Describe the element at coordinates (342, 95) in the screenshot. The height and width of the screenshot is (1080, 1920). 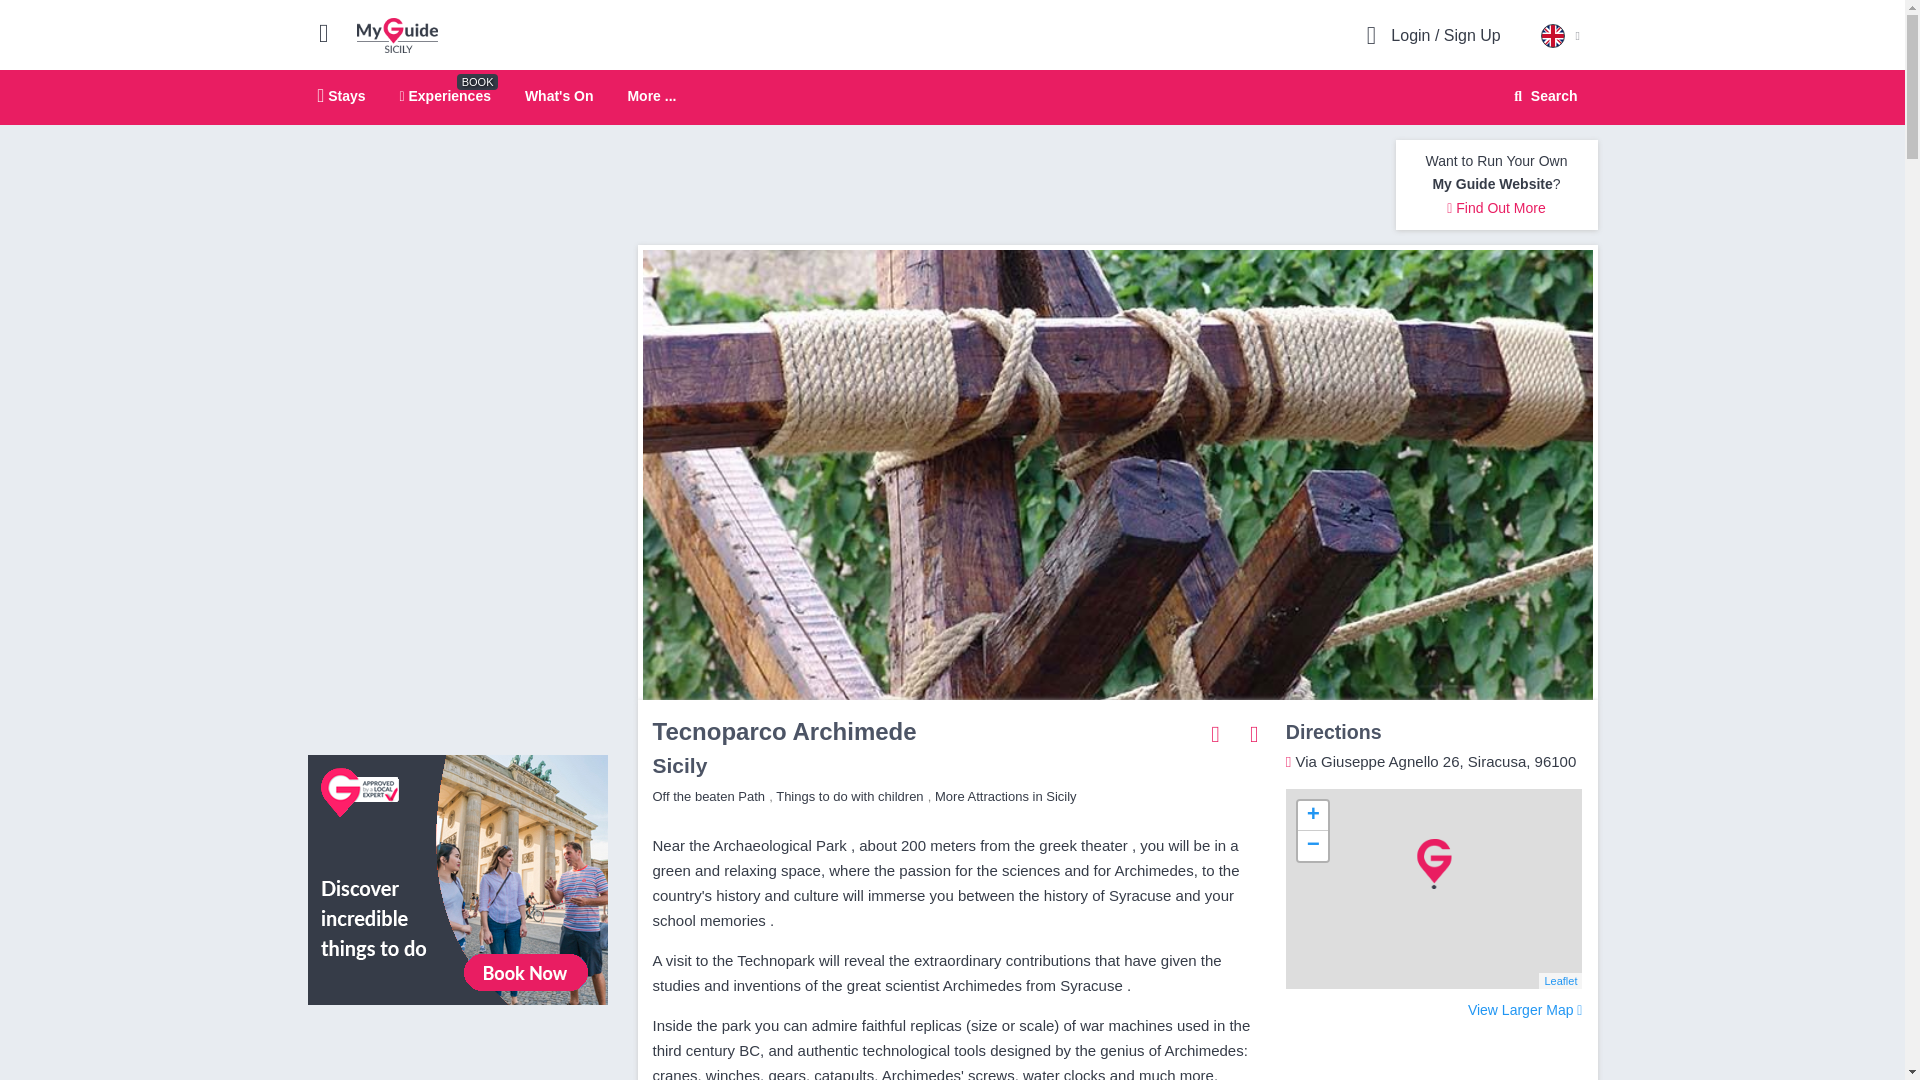
I see `Stays` at that location.